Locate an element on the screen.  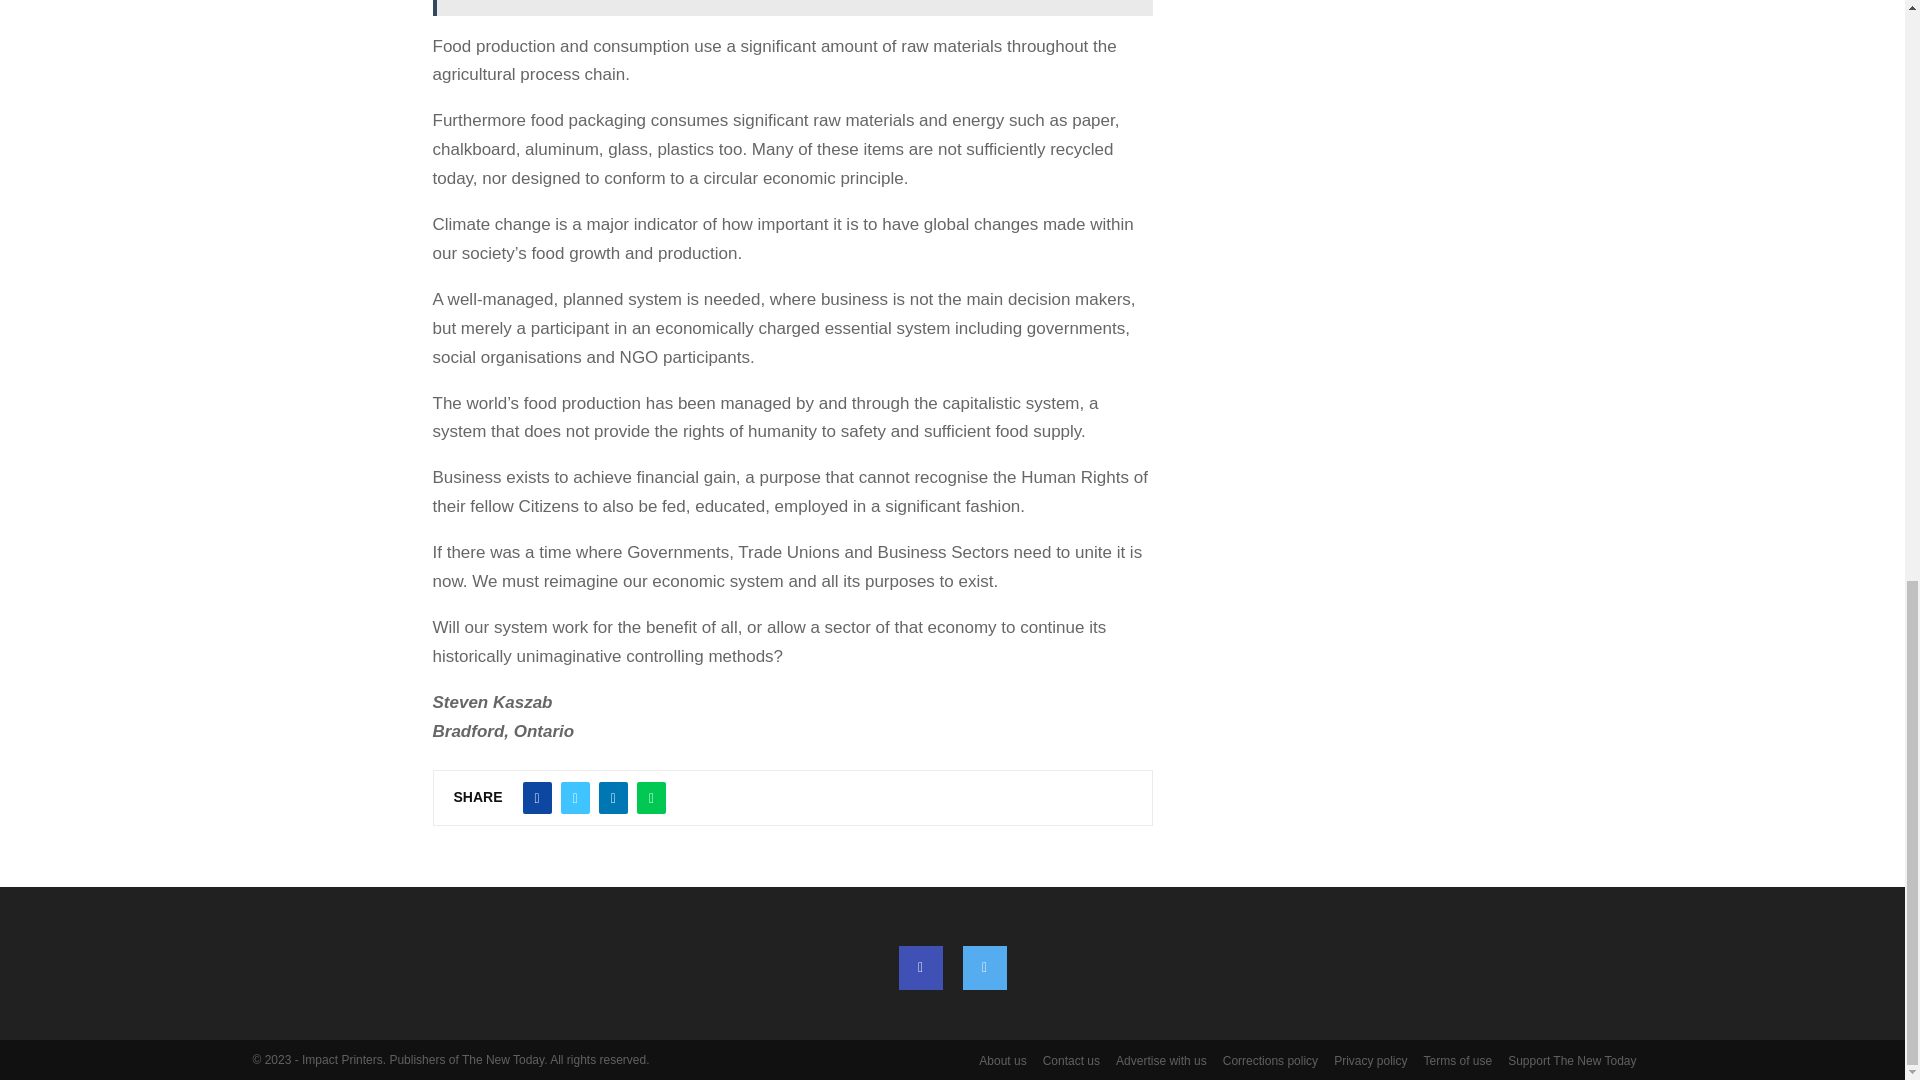
Related:  Economic chaos: Prefabricated? is located at coordinates (792, 8).